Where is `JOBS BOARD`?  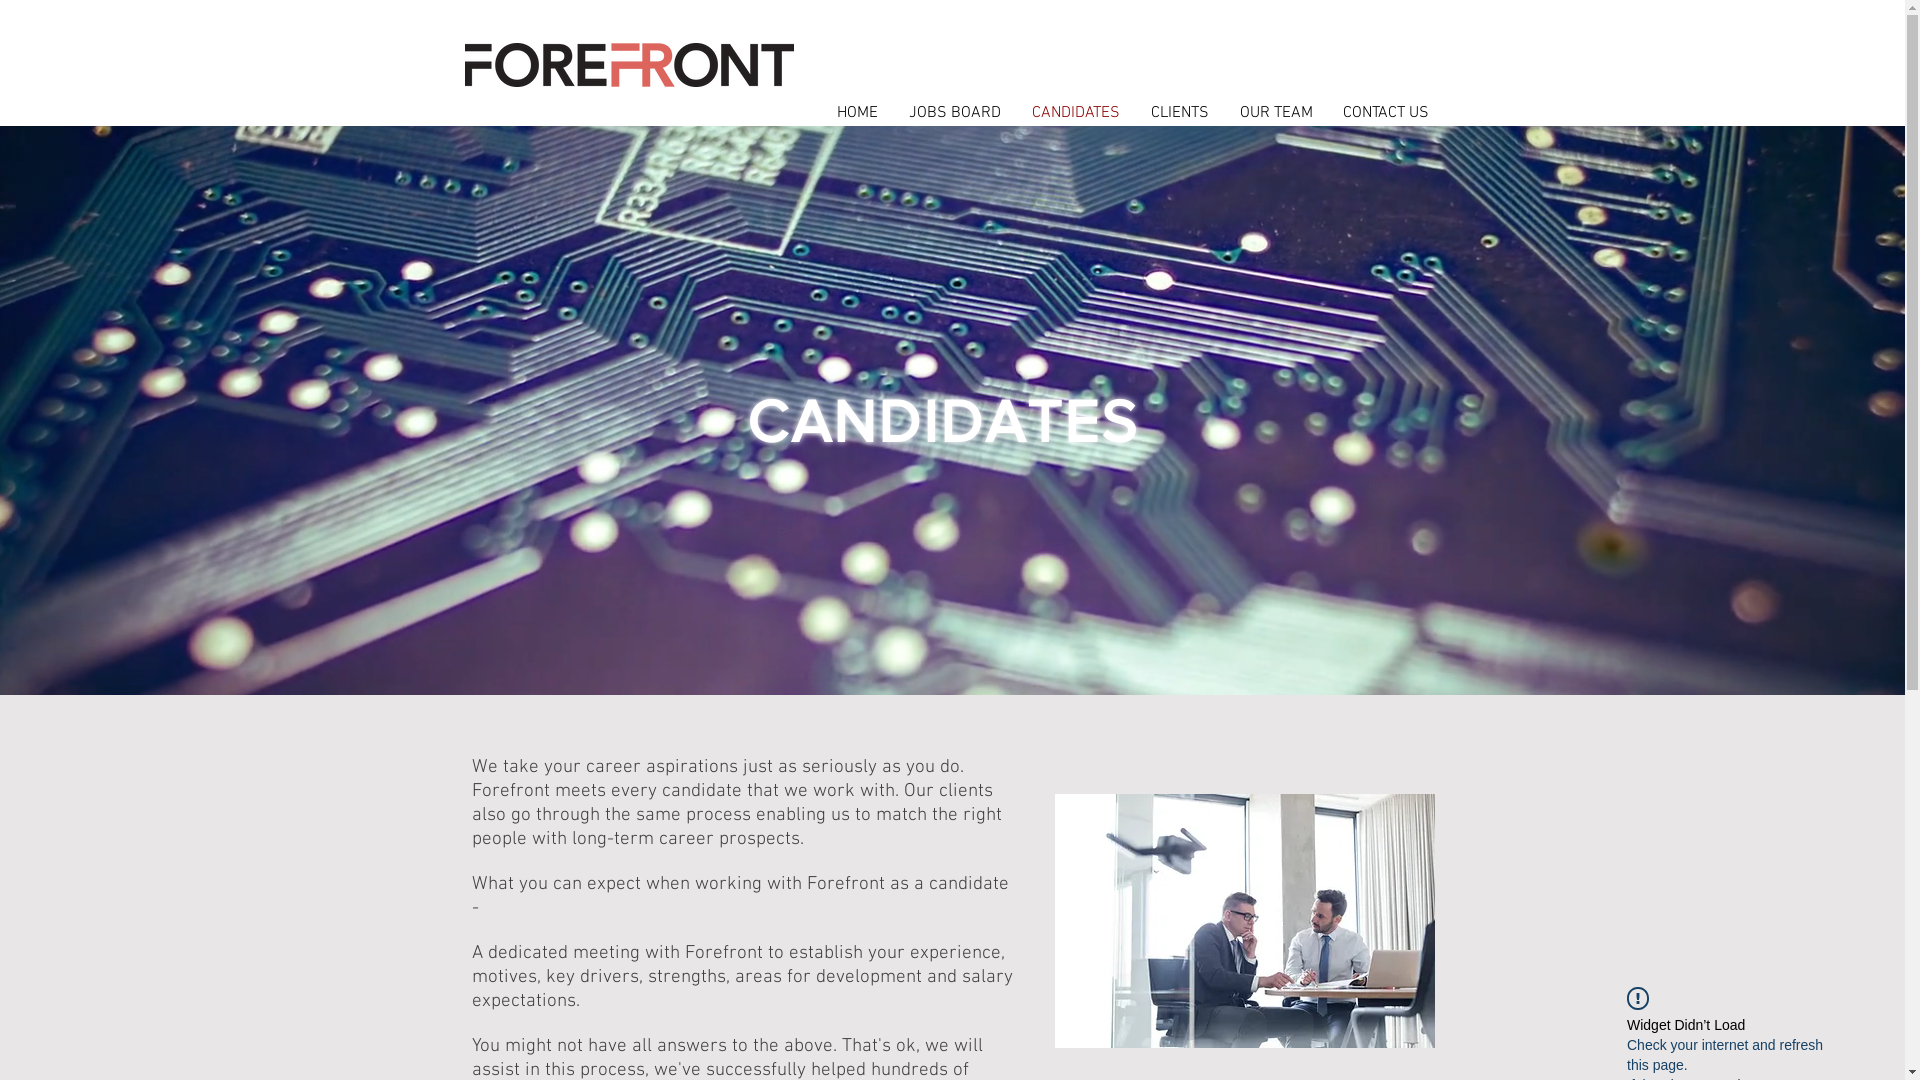 JOBS BOARD is located at coordinates (956, 114).